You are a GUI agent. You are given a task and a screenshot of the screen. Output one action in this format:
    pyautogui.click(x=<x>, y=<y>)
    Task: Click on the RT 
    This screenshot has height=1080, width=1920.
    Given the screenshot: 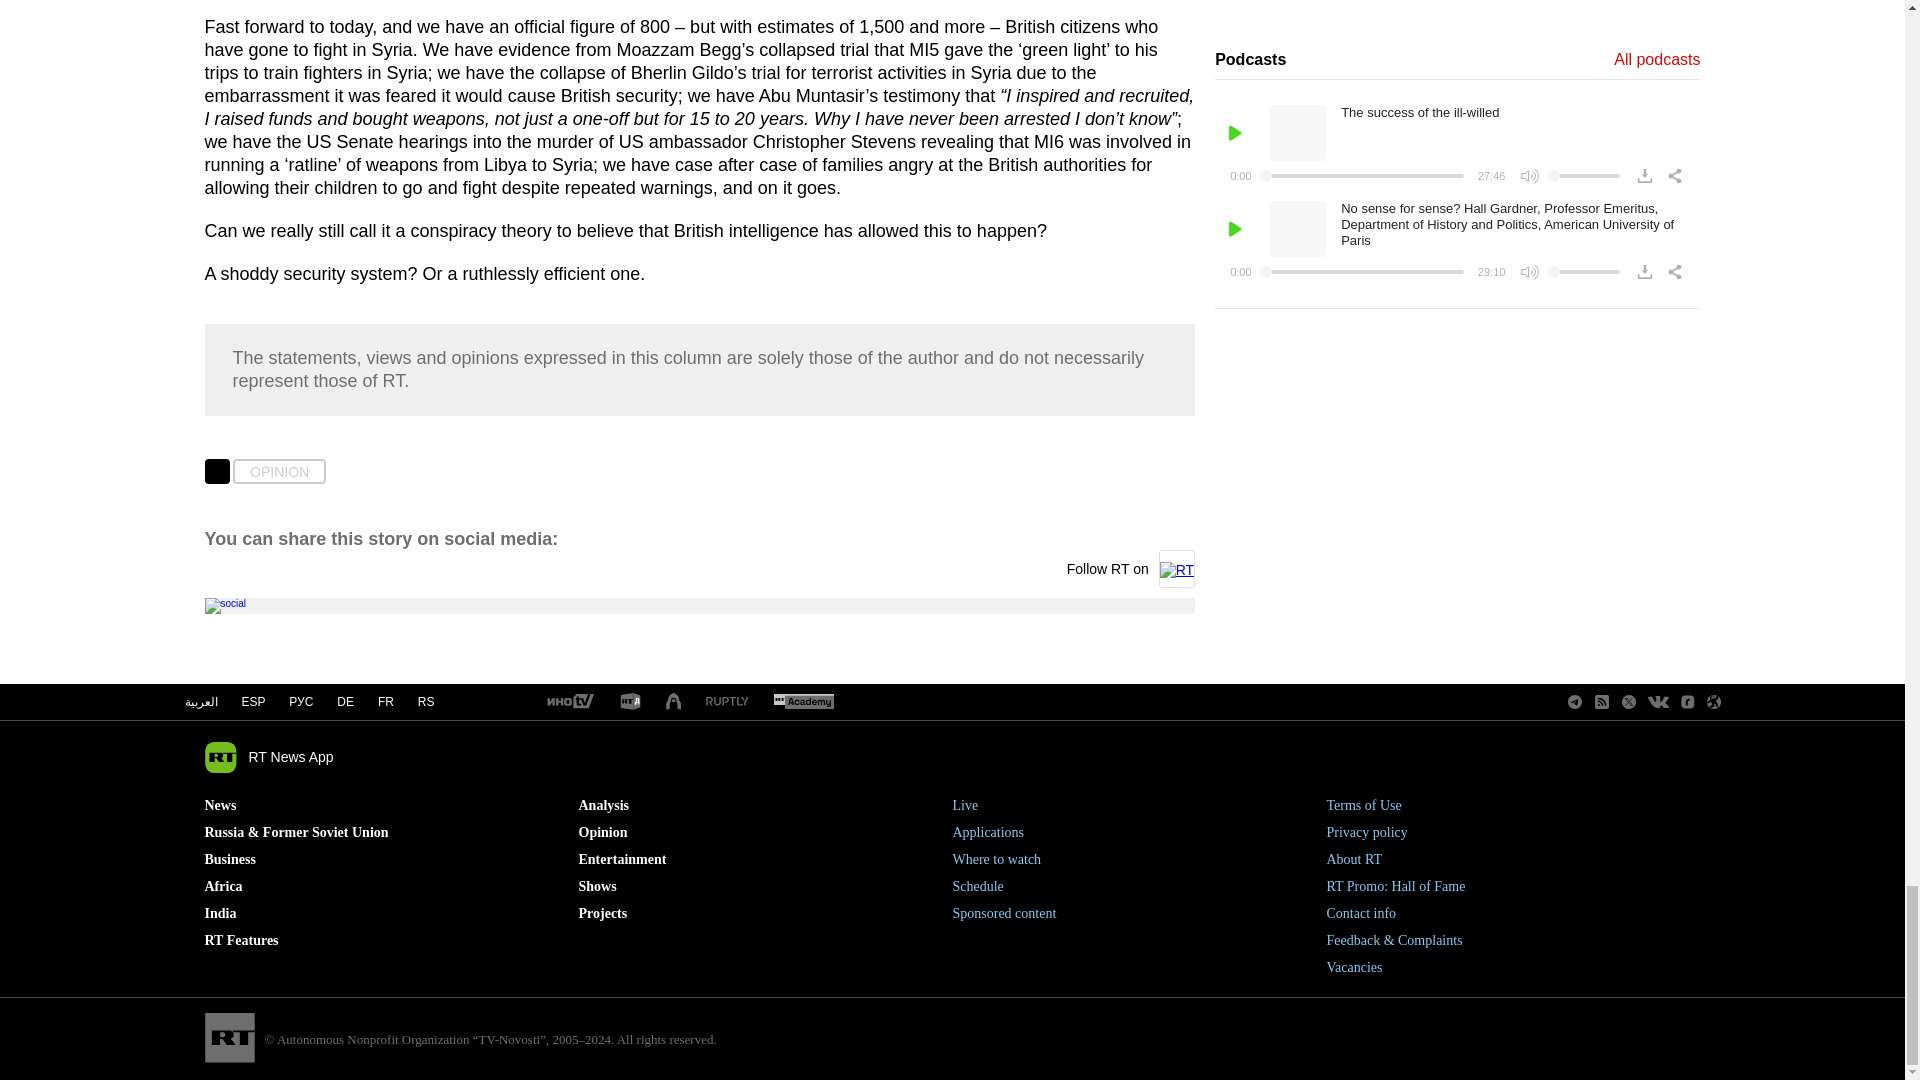 What is the action you would take?
    pyautogui.click(x=727, y=702)
    